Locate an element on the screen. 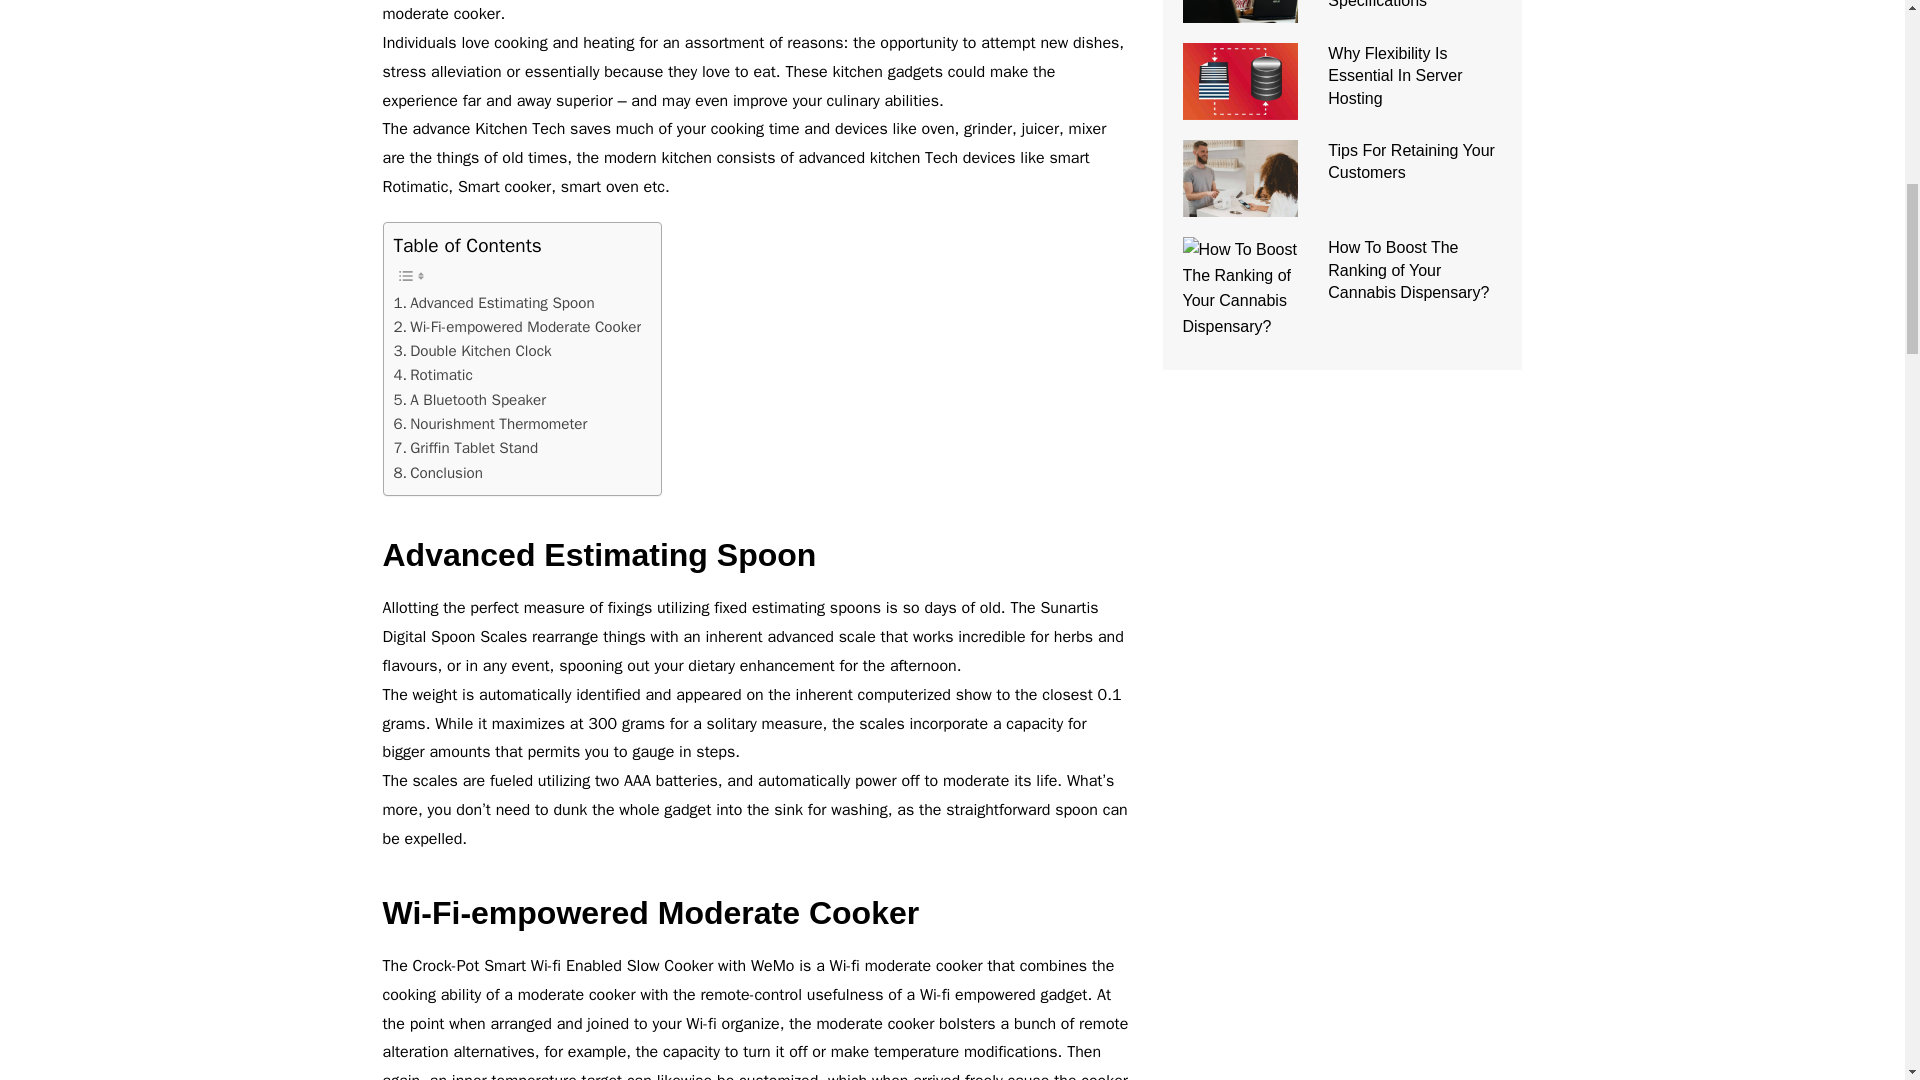  Rotimatic is located at coordinates (432, 374).